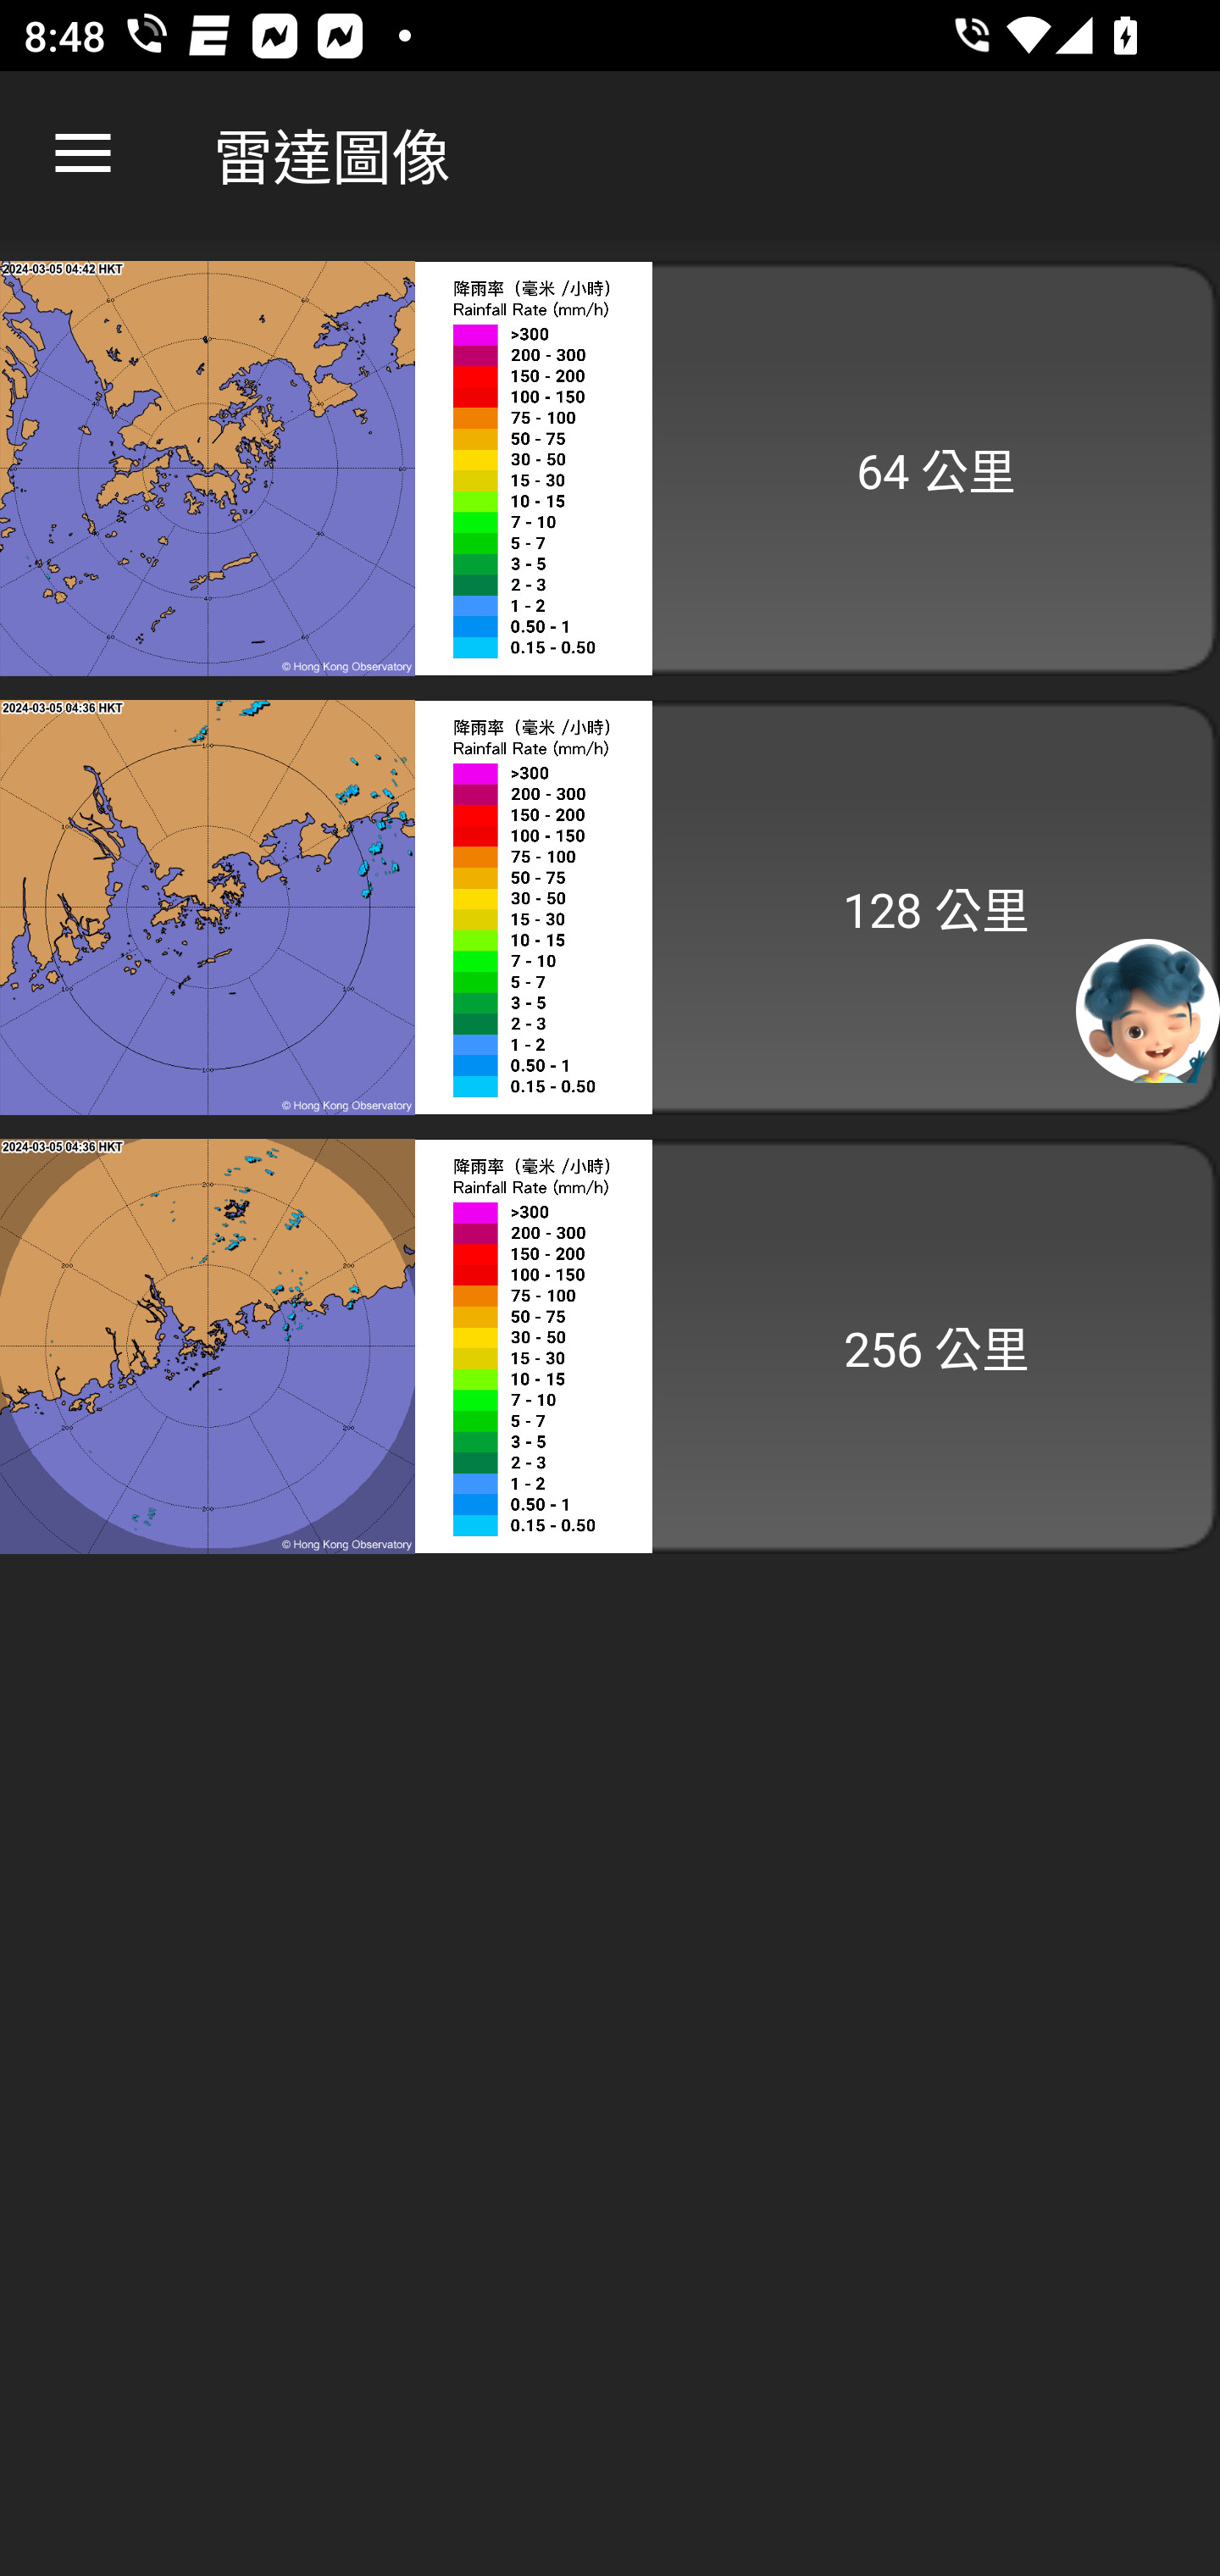 Image resolution: width=1220 pixels, height=2576 pixels. I want to click on 128 公里, so click(610, 908).